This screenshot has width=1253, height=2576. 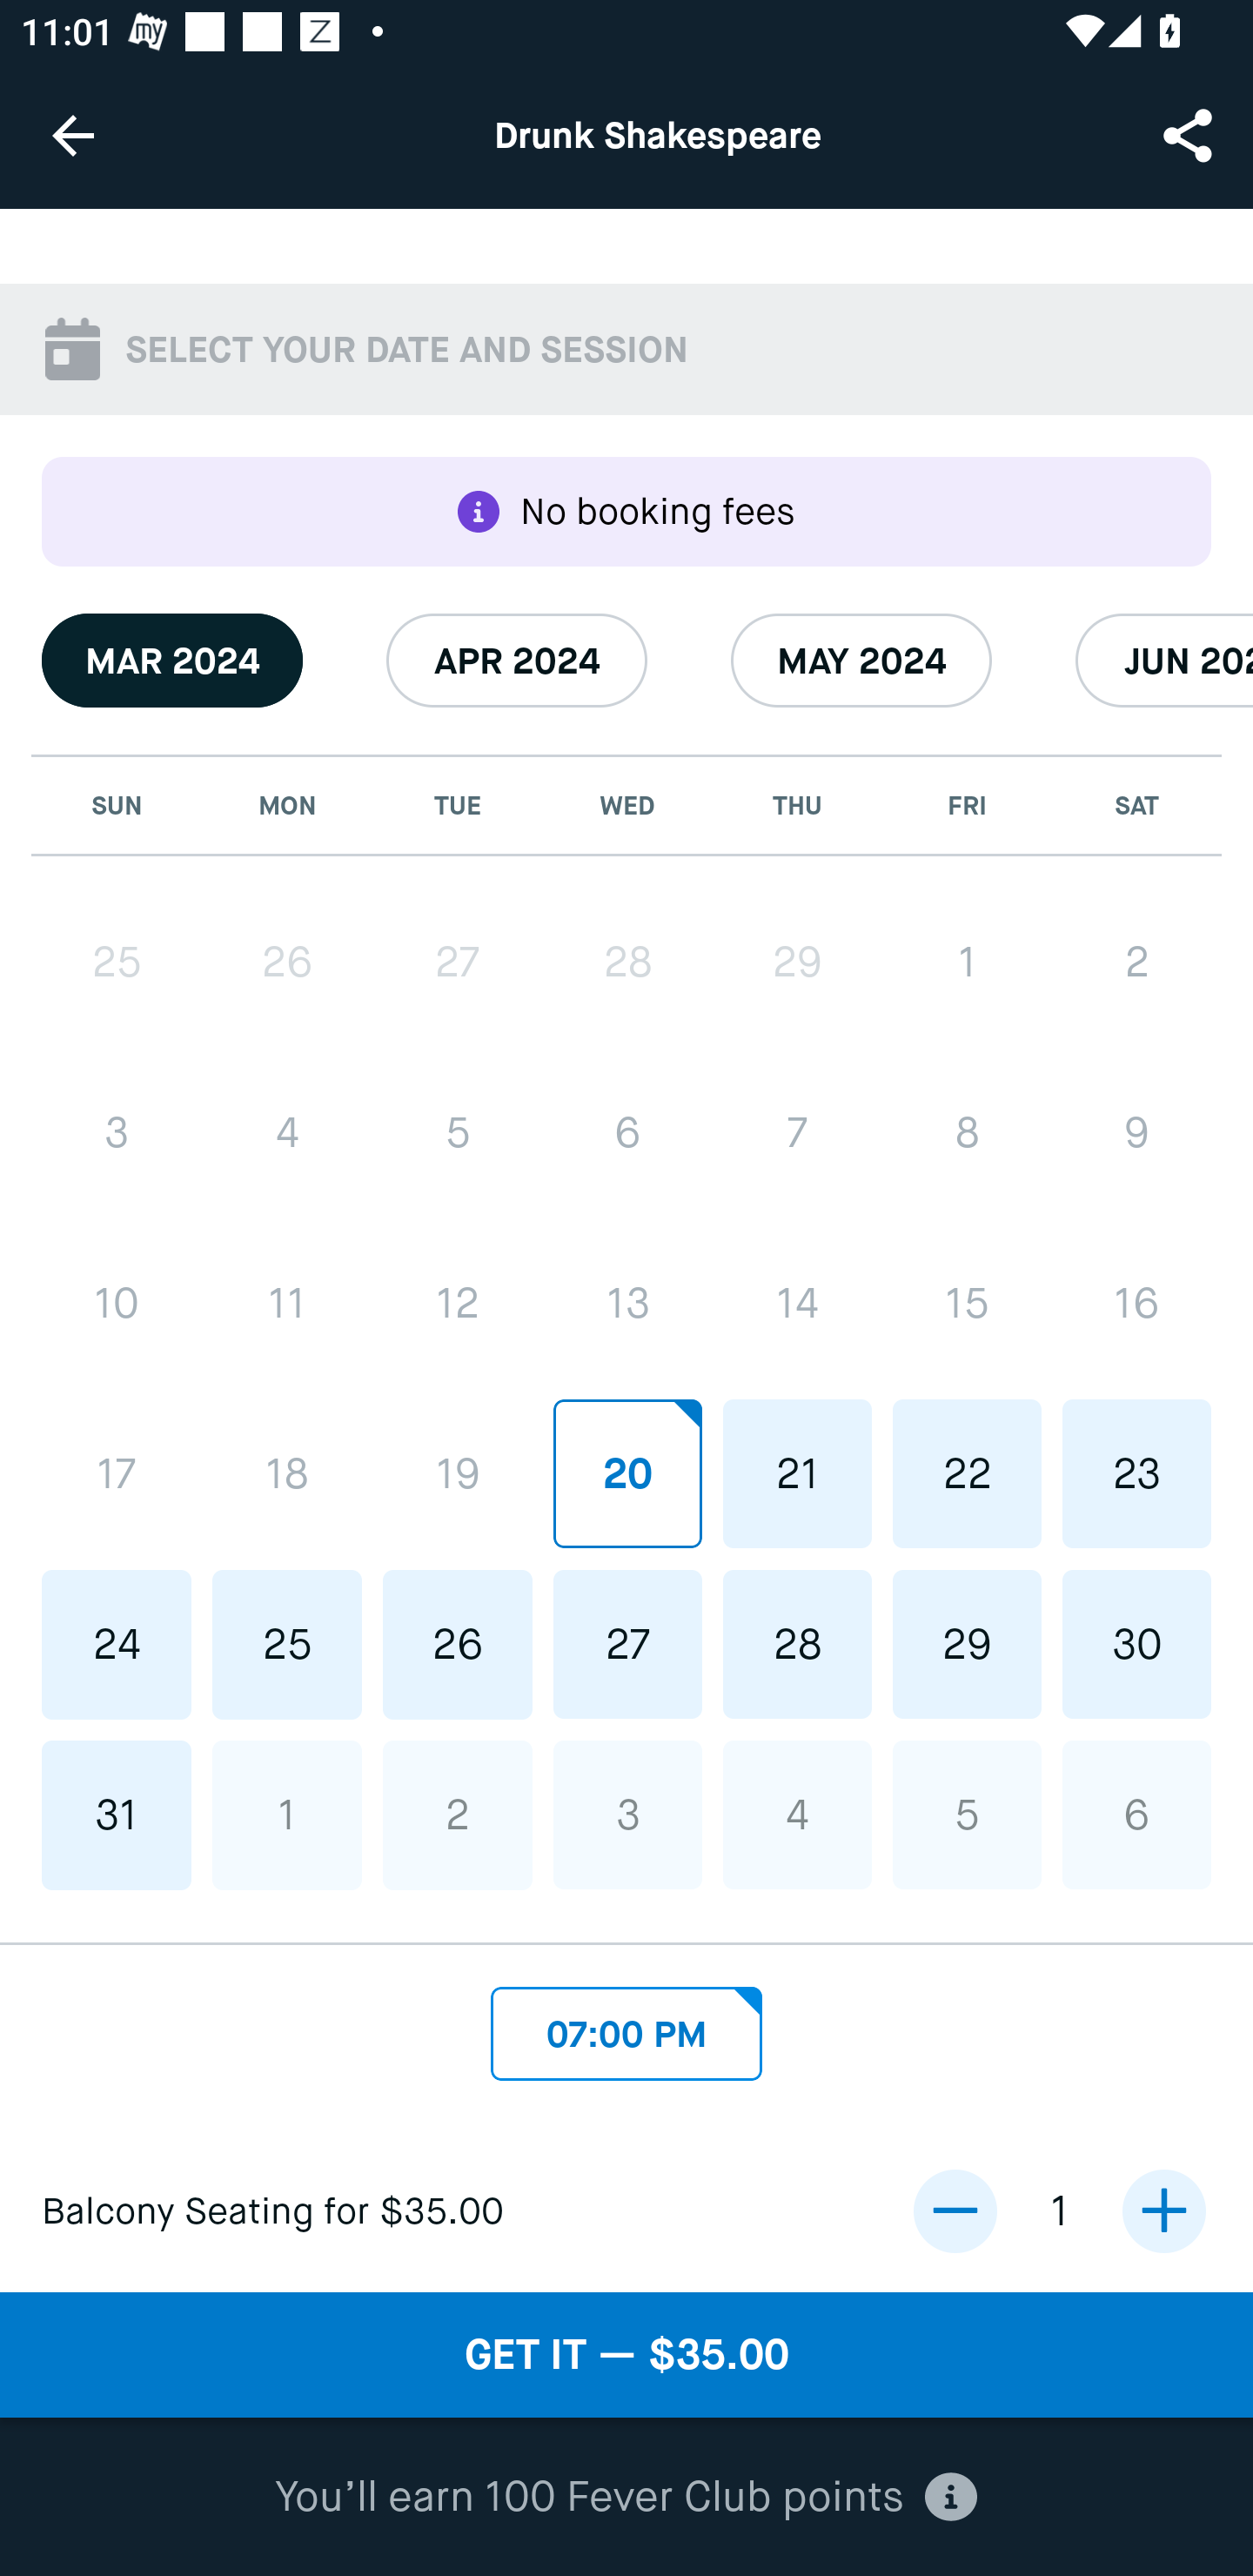 What do you see at coordinates (517, 660) in the screenshot?
I see `APR 2024` at bounding box center [517, 660].